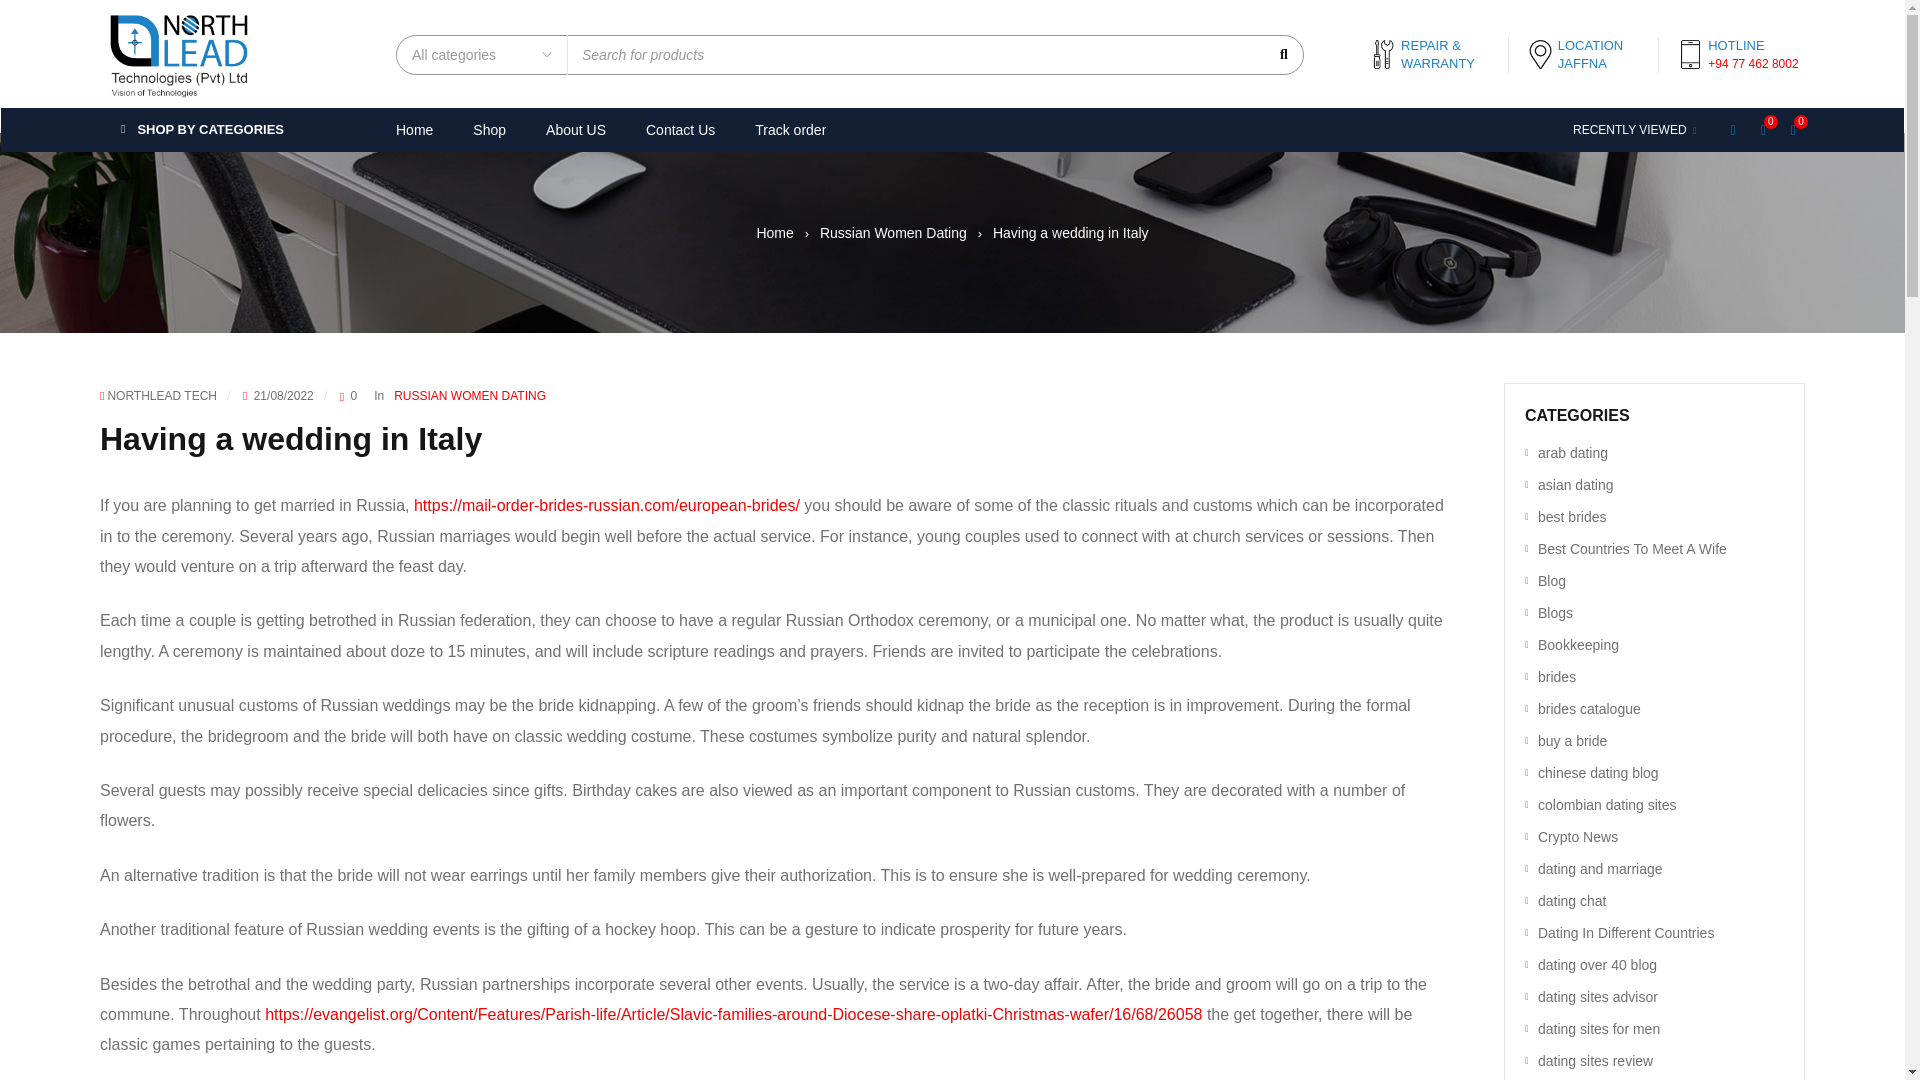 This screenshot has height=1080, width=1920. What do you see at coordinates (162, 396) in the screenshot?
I see `Posts by northlead tech` at bounding box center [162, 396].